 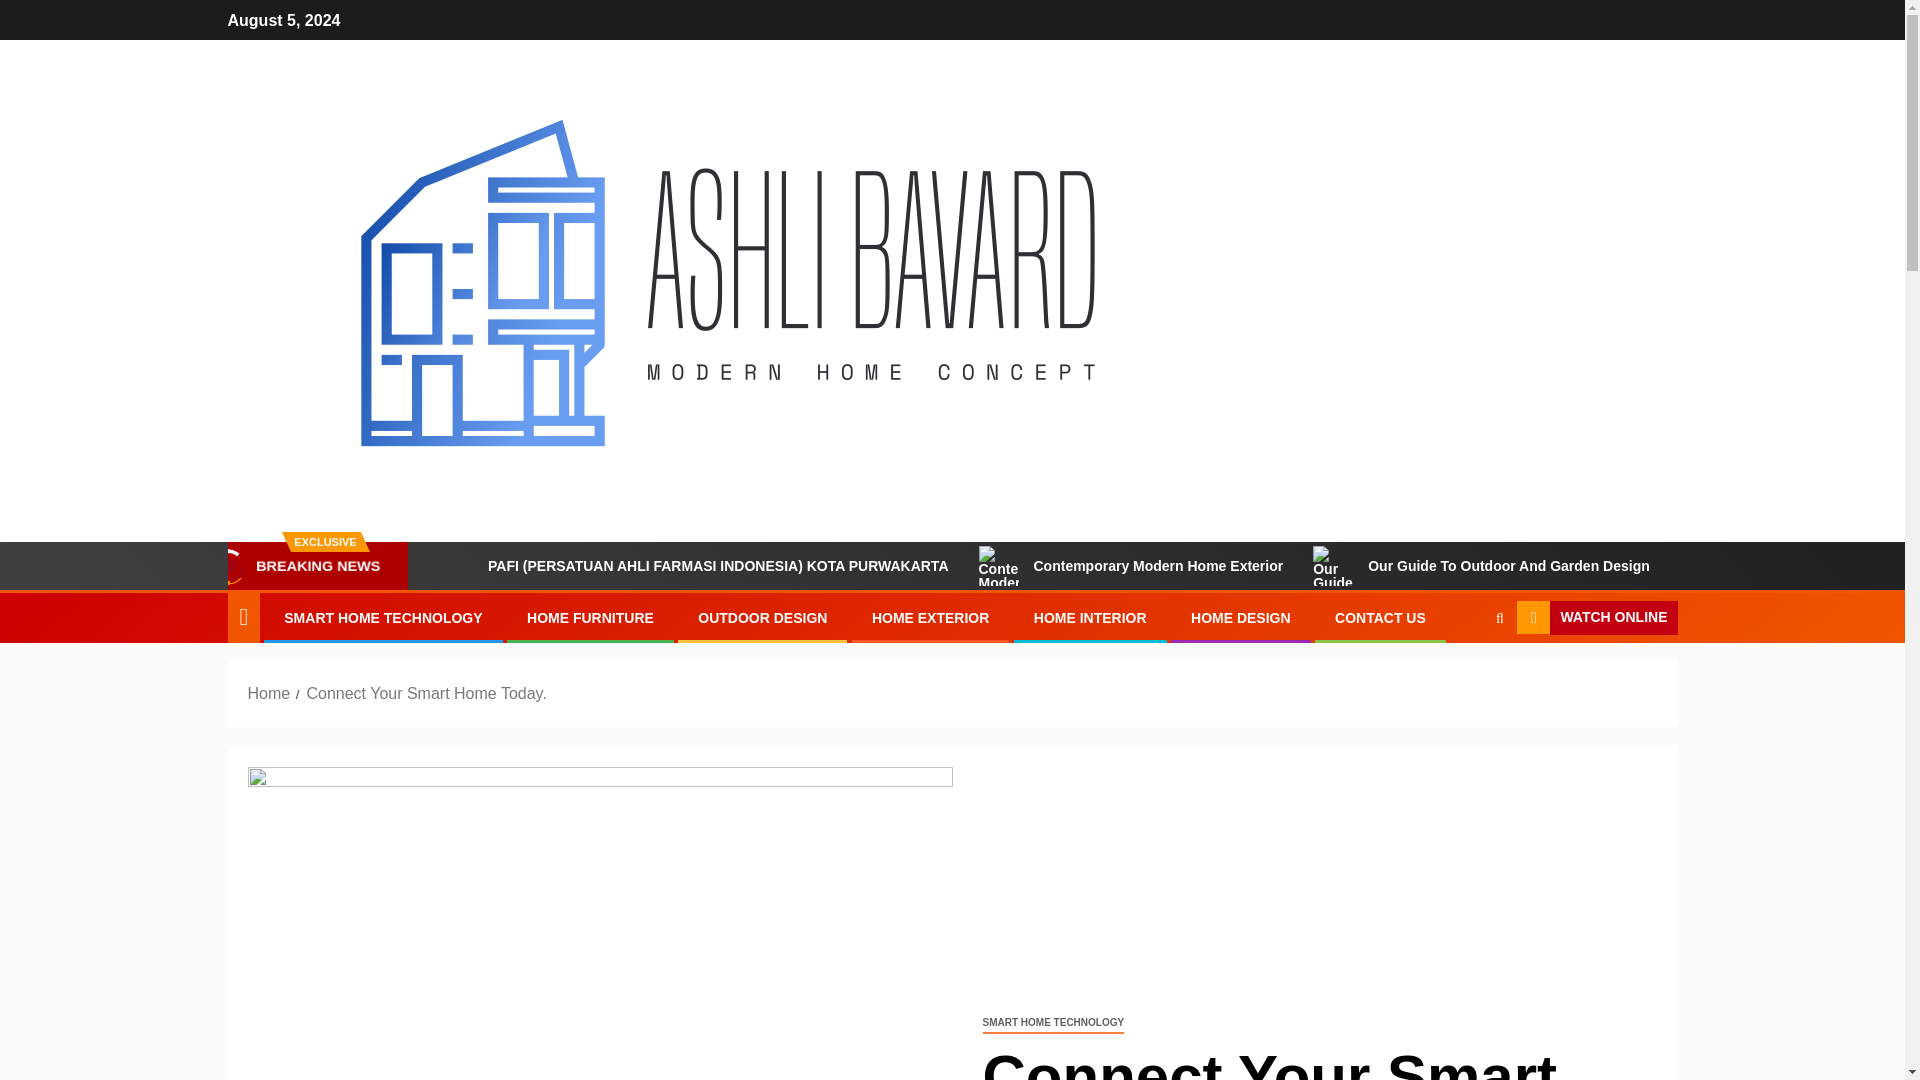 What do you see at coordinates (425, 693) in the screenshot?
I see `Connect Your Smart Home Today.` at bounding box center [425, 693].